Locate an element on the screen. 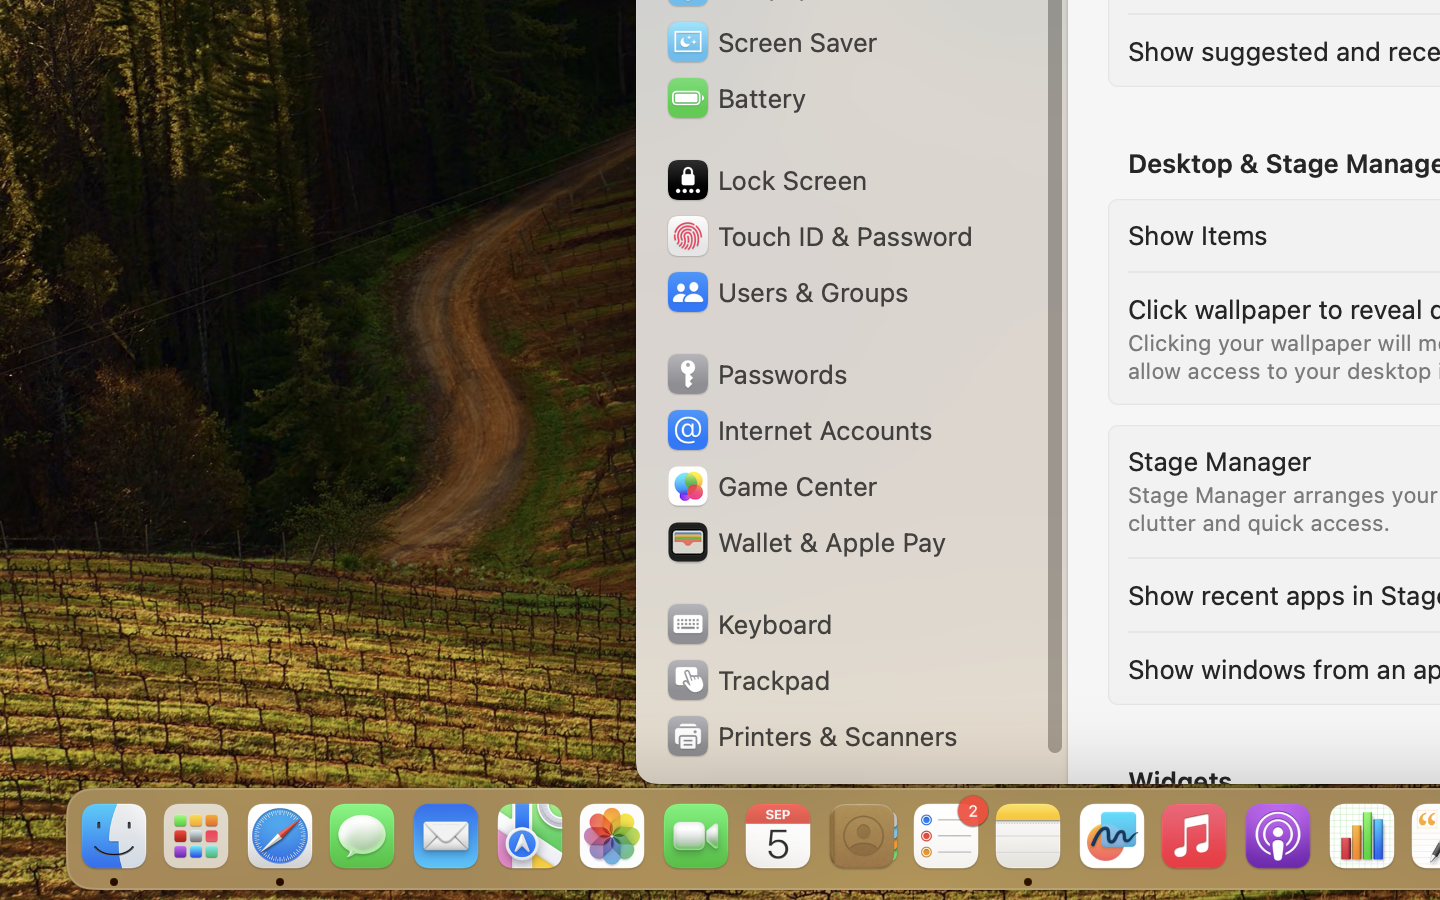 This screenshot has height=900, width=1440. Trackpad is located at coordinates (746, 680).